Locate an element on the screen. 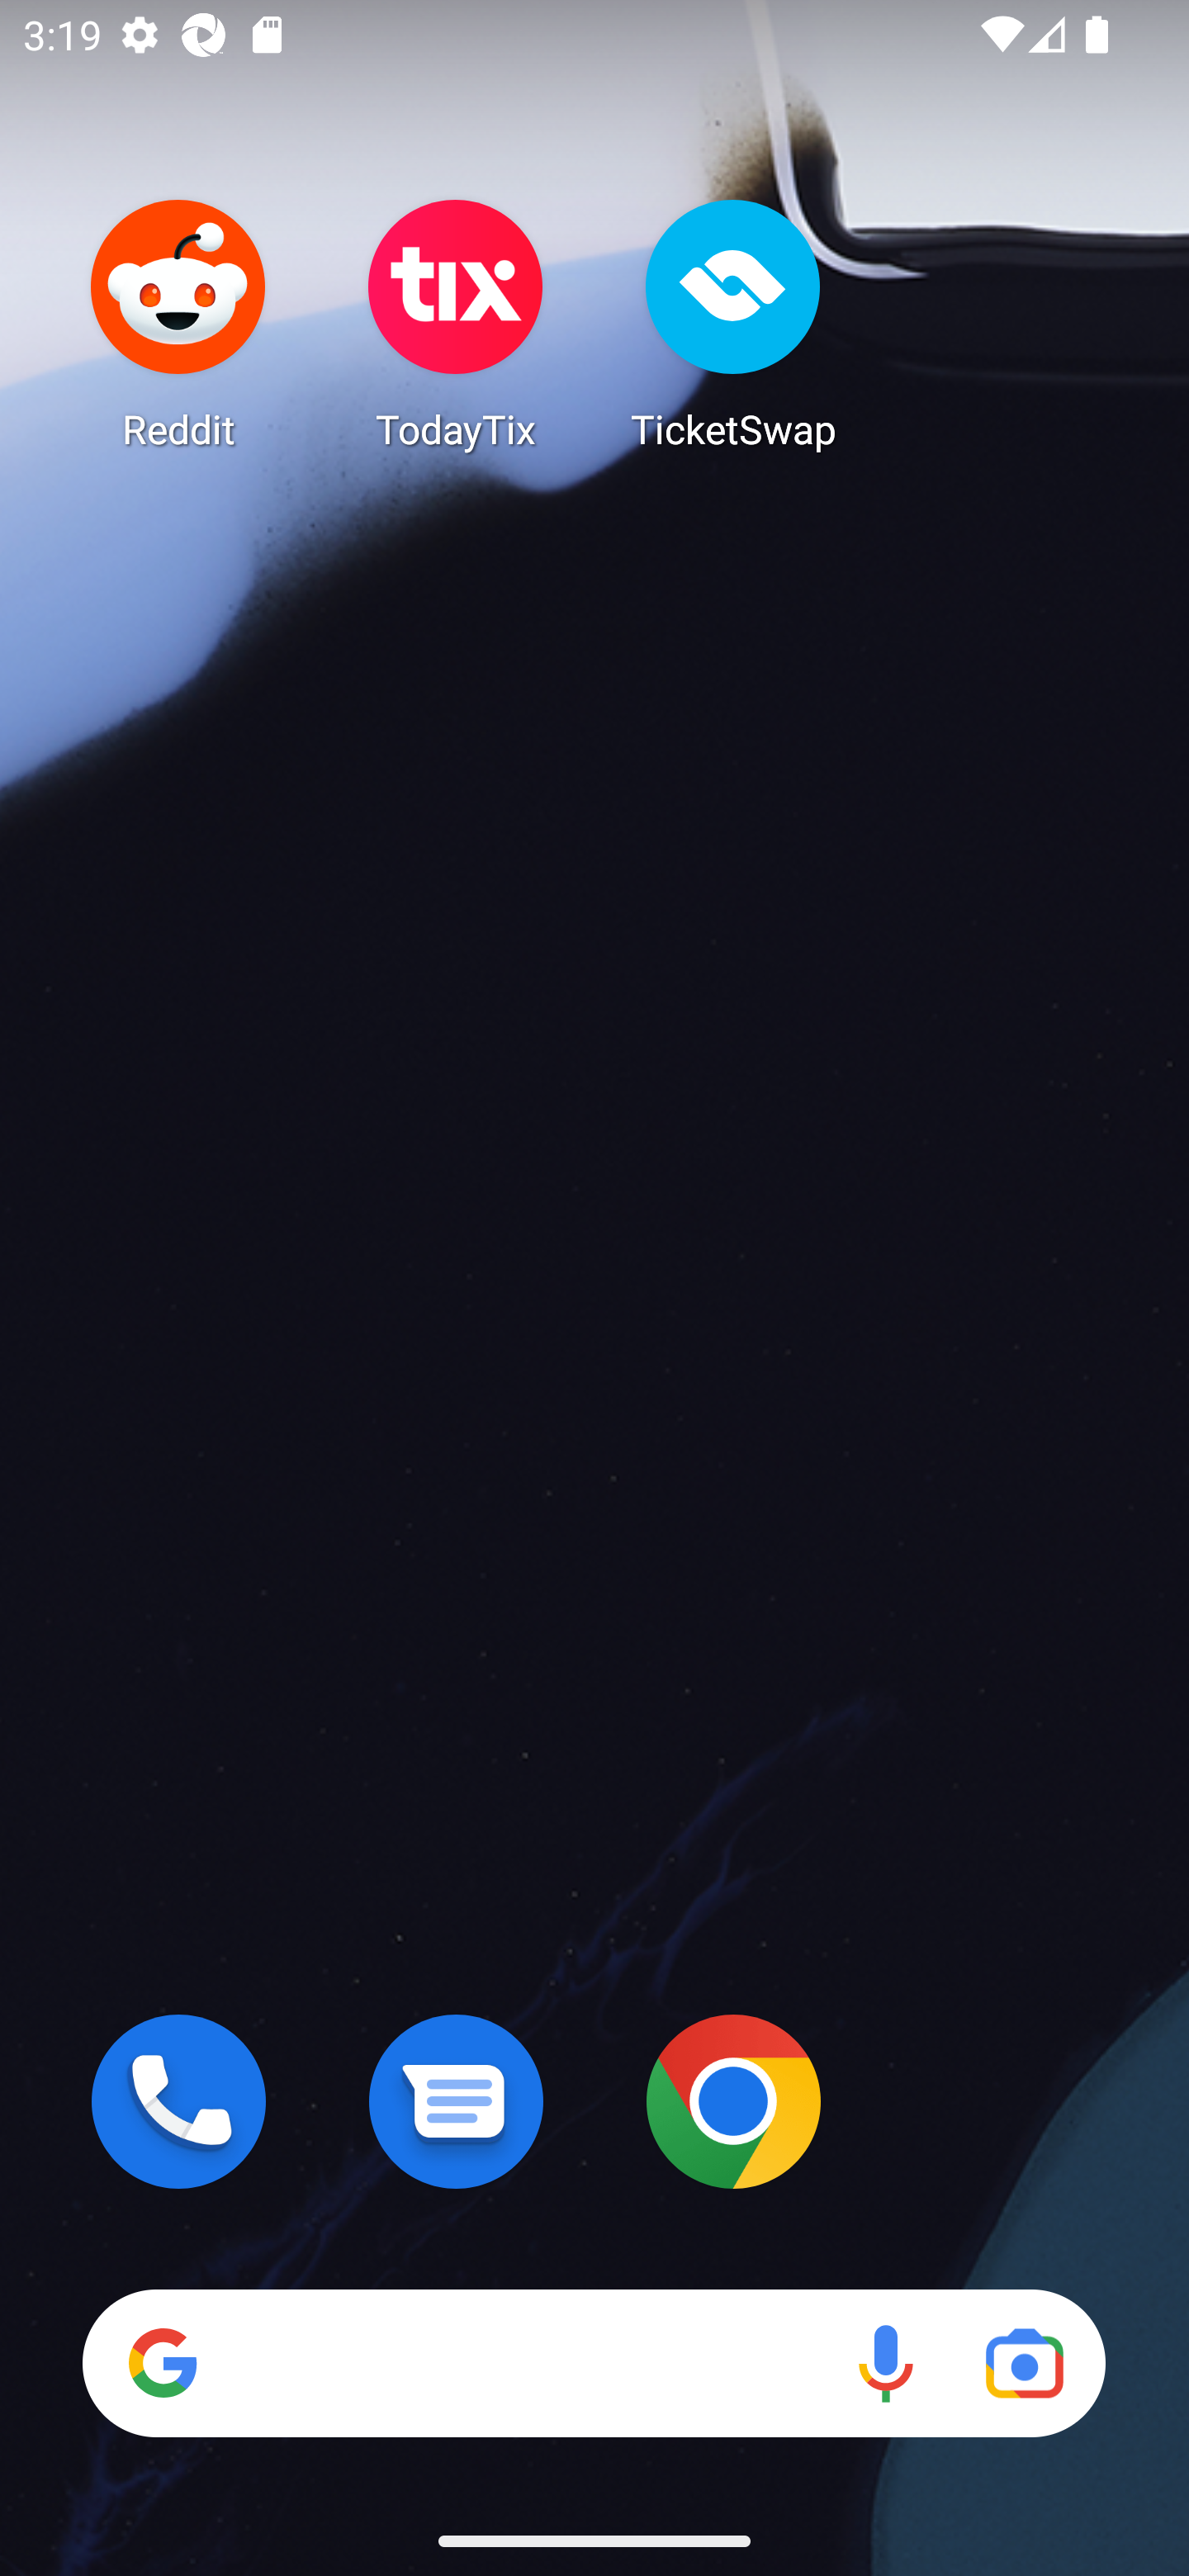 This screenshot has width=1189, height=2576. Phone is located at coordinates (178, 2101).